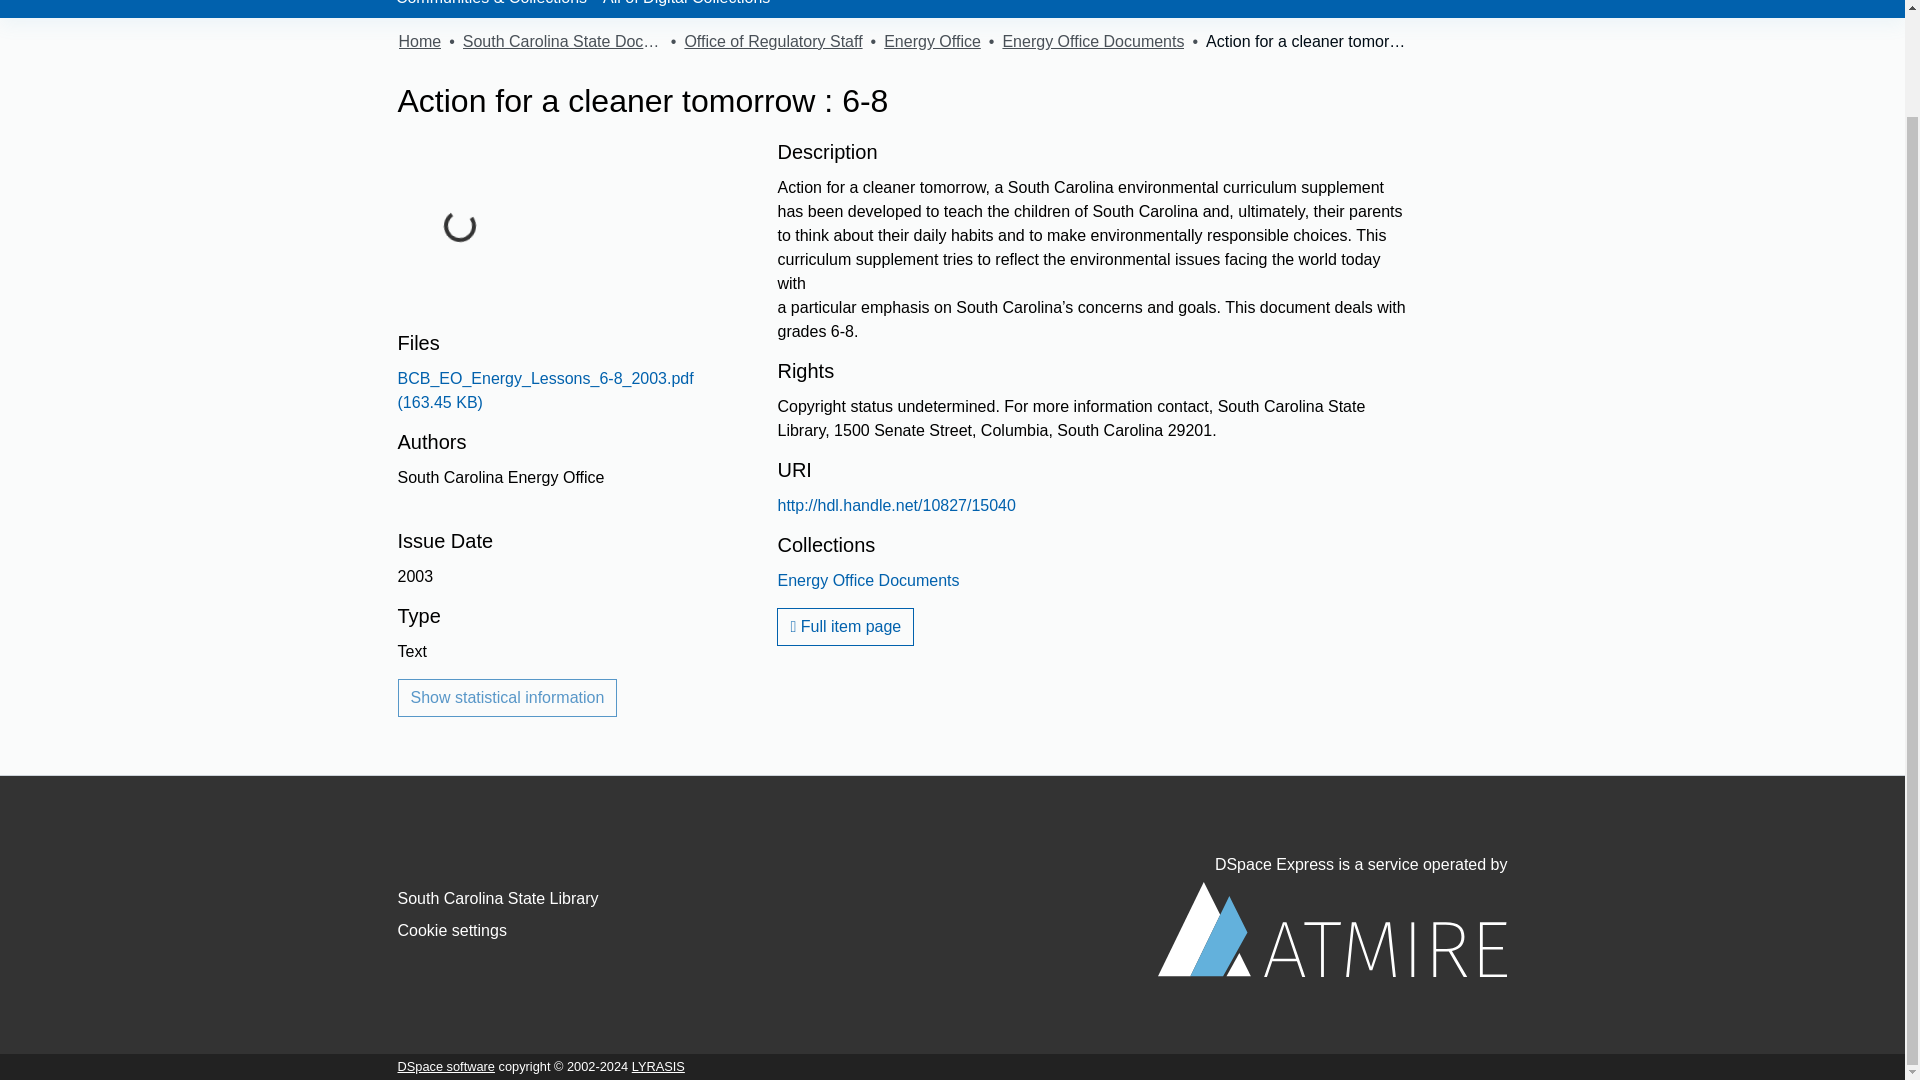 This screenshot has height=1080, width=1920. What do you see at coordinates (419, 42) in the screenshot?
I see `Home` at bounding box center [419, 42].